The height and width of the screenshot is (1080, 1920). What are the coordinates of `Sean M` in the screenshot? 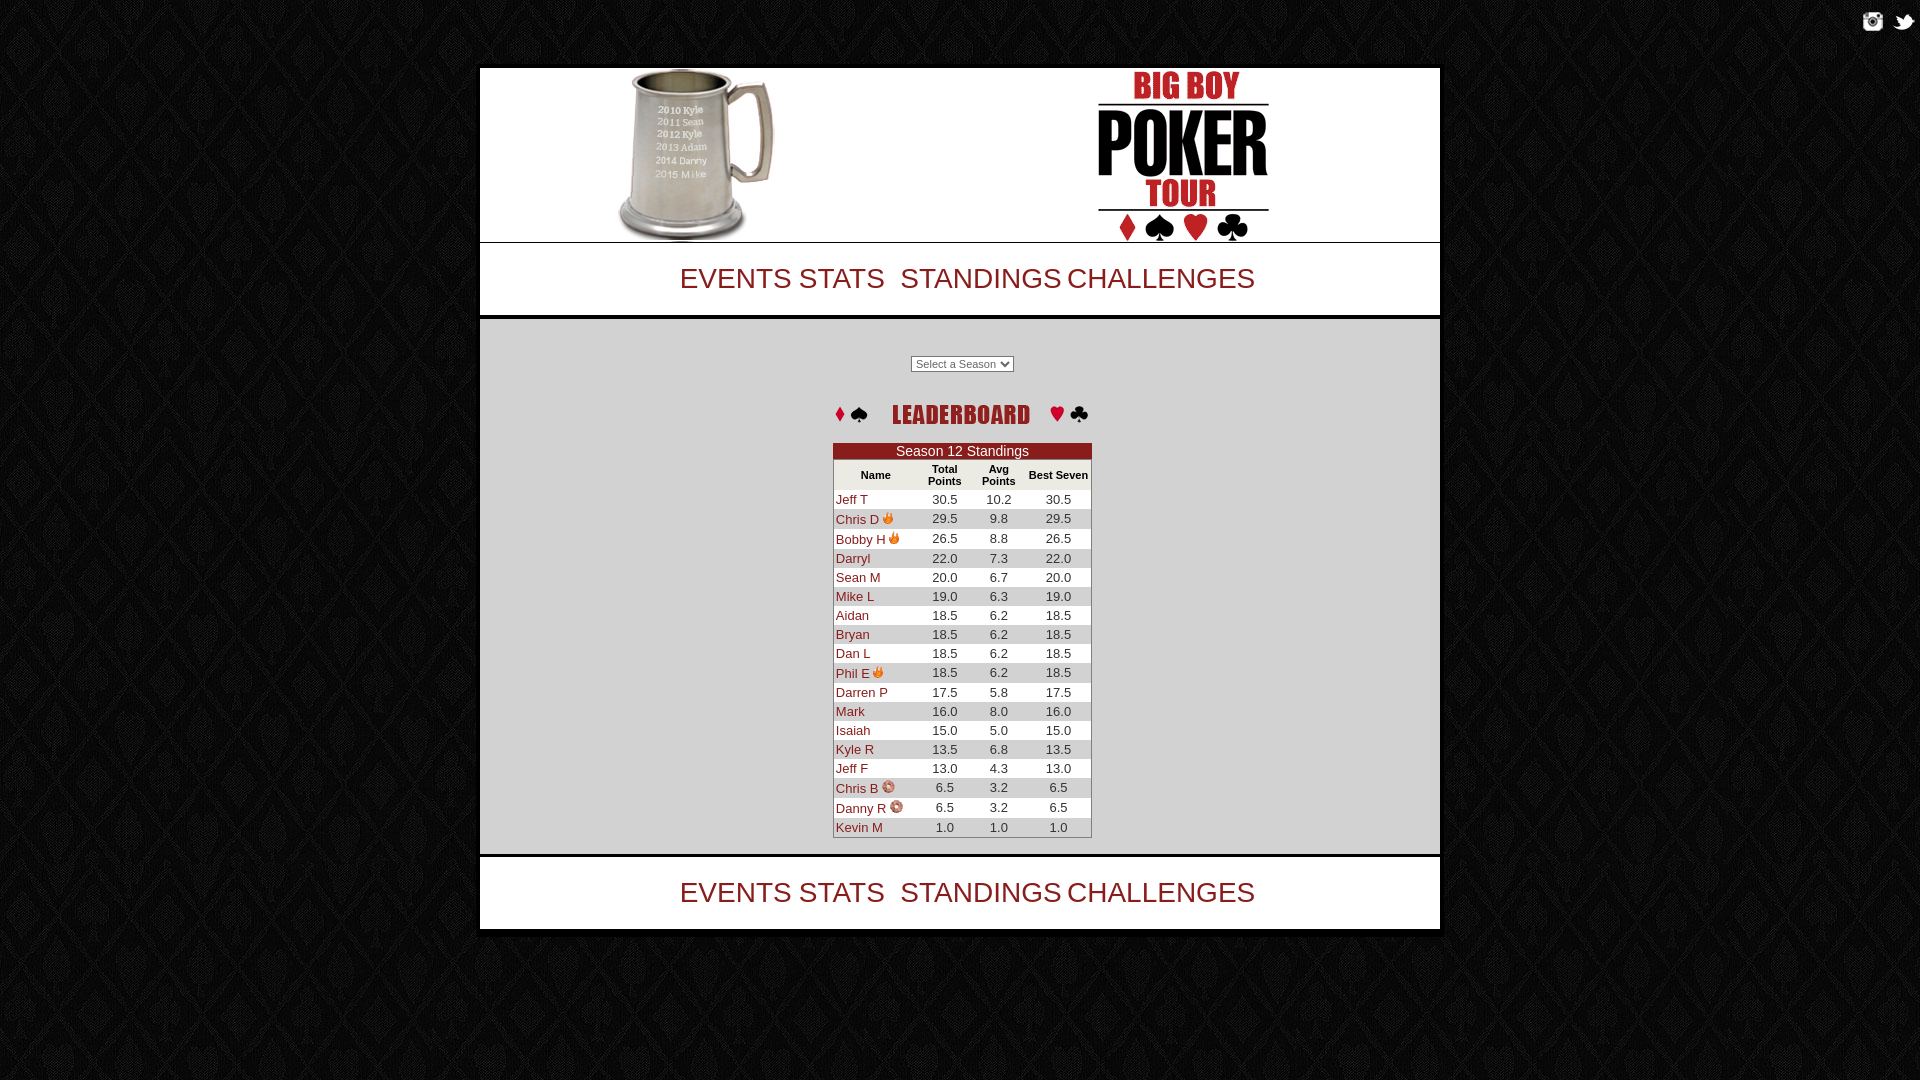 It's located at (858, 578).